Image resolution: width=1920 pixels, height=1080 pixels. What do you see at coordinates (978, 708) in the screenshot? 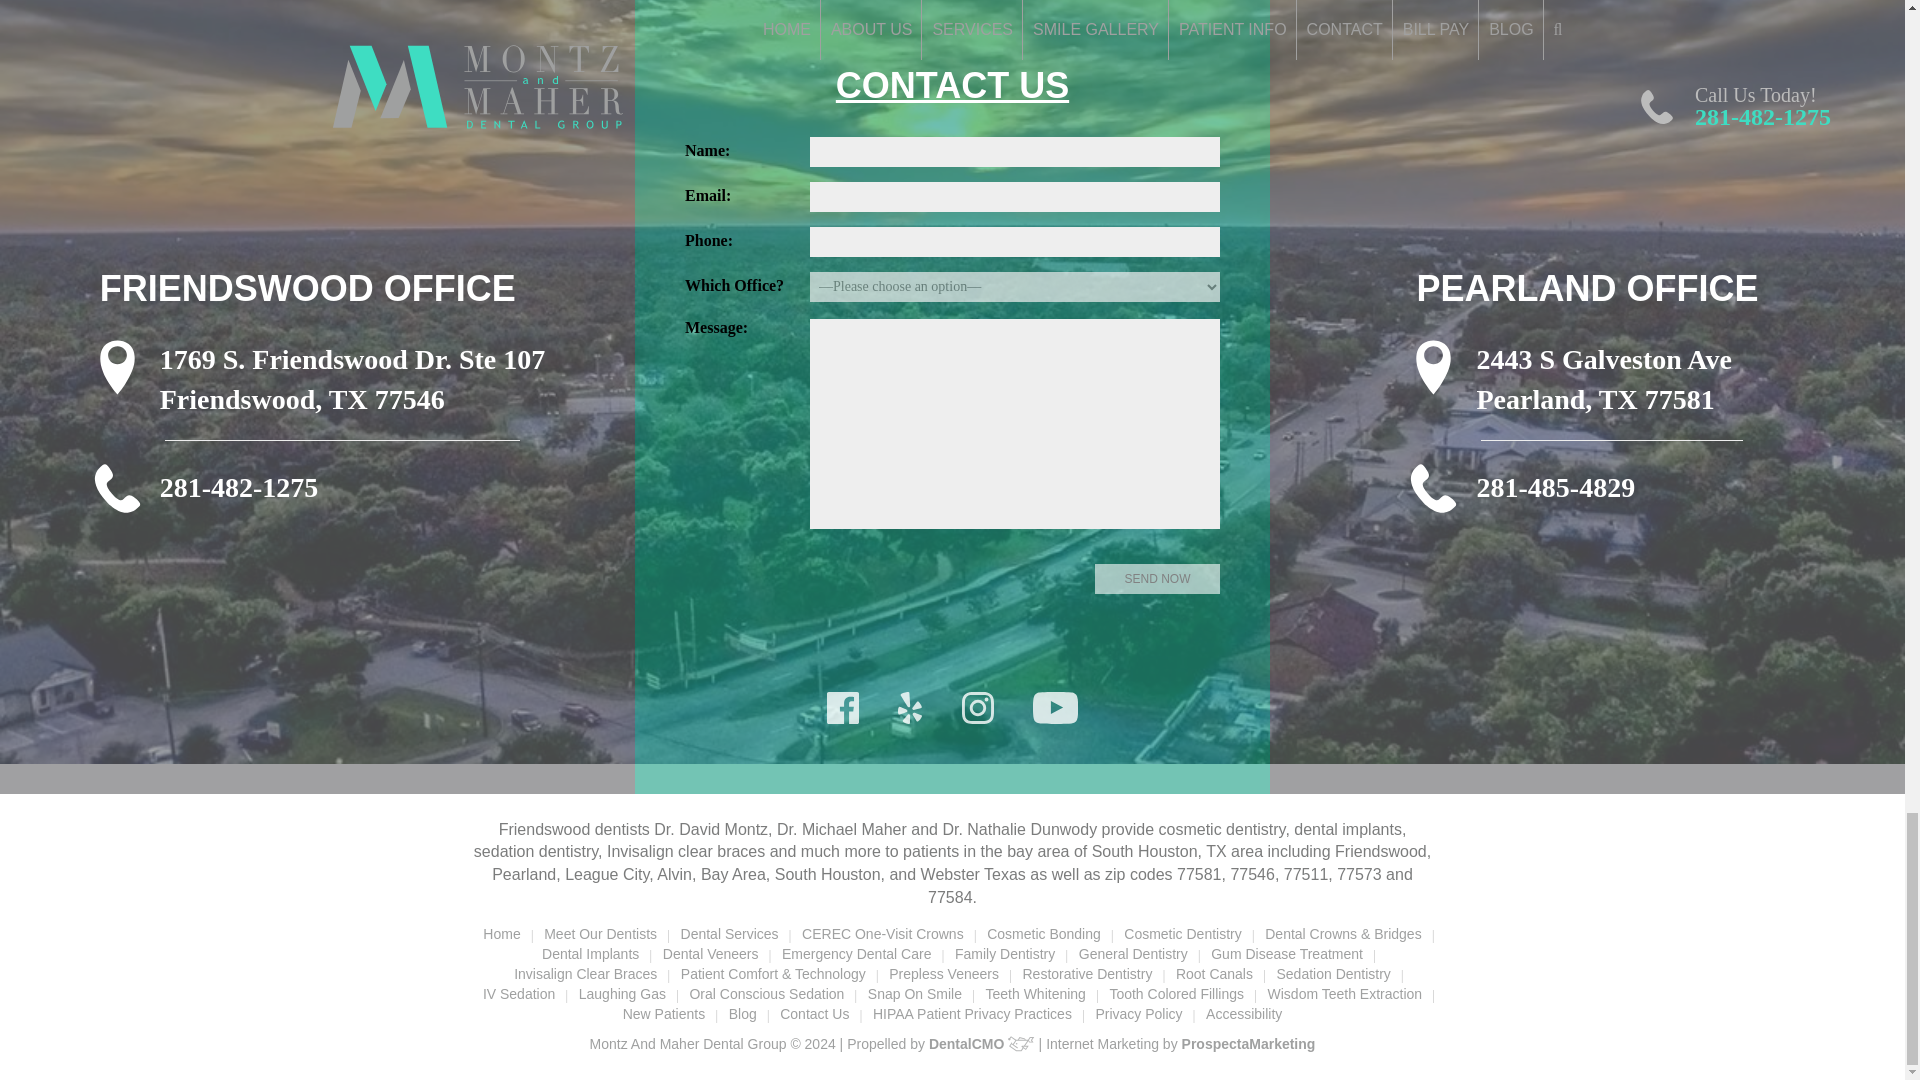
I see `Instagram-black` at bounding box center [978, 708].